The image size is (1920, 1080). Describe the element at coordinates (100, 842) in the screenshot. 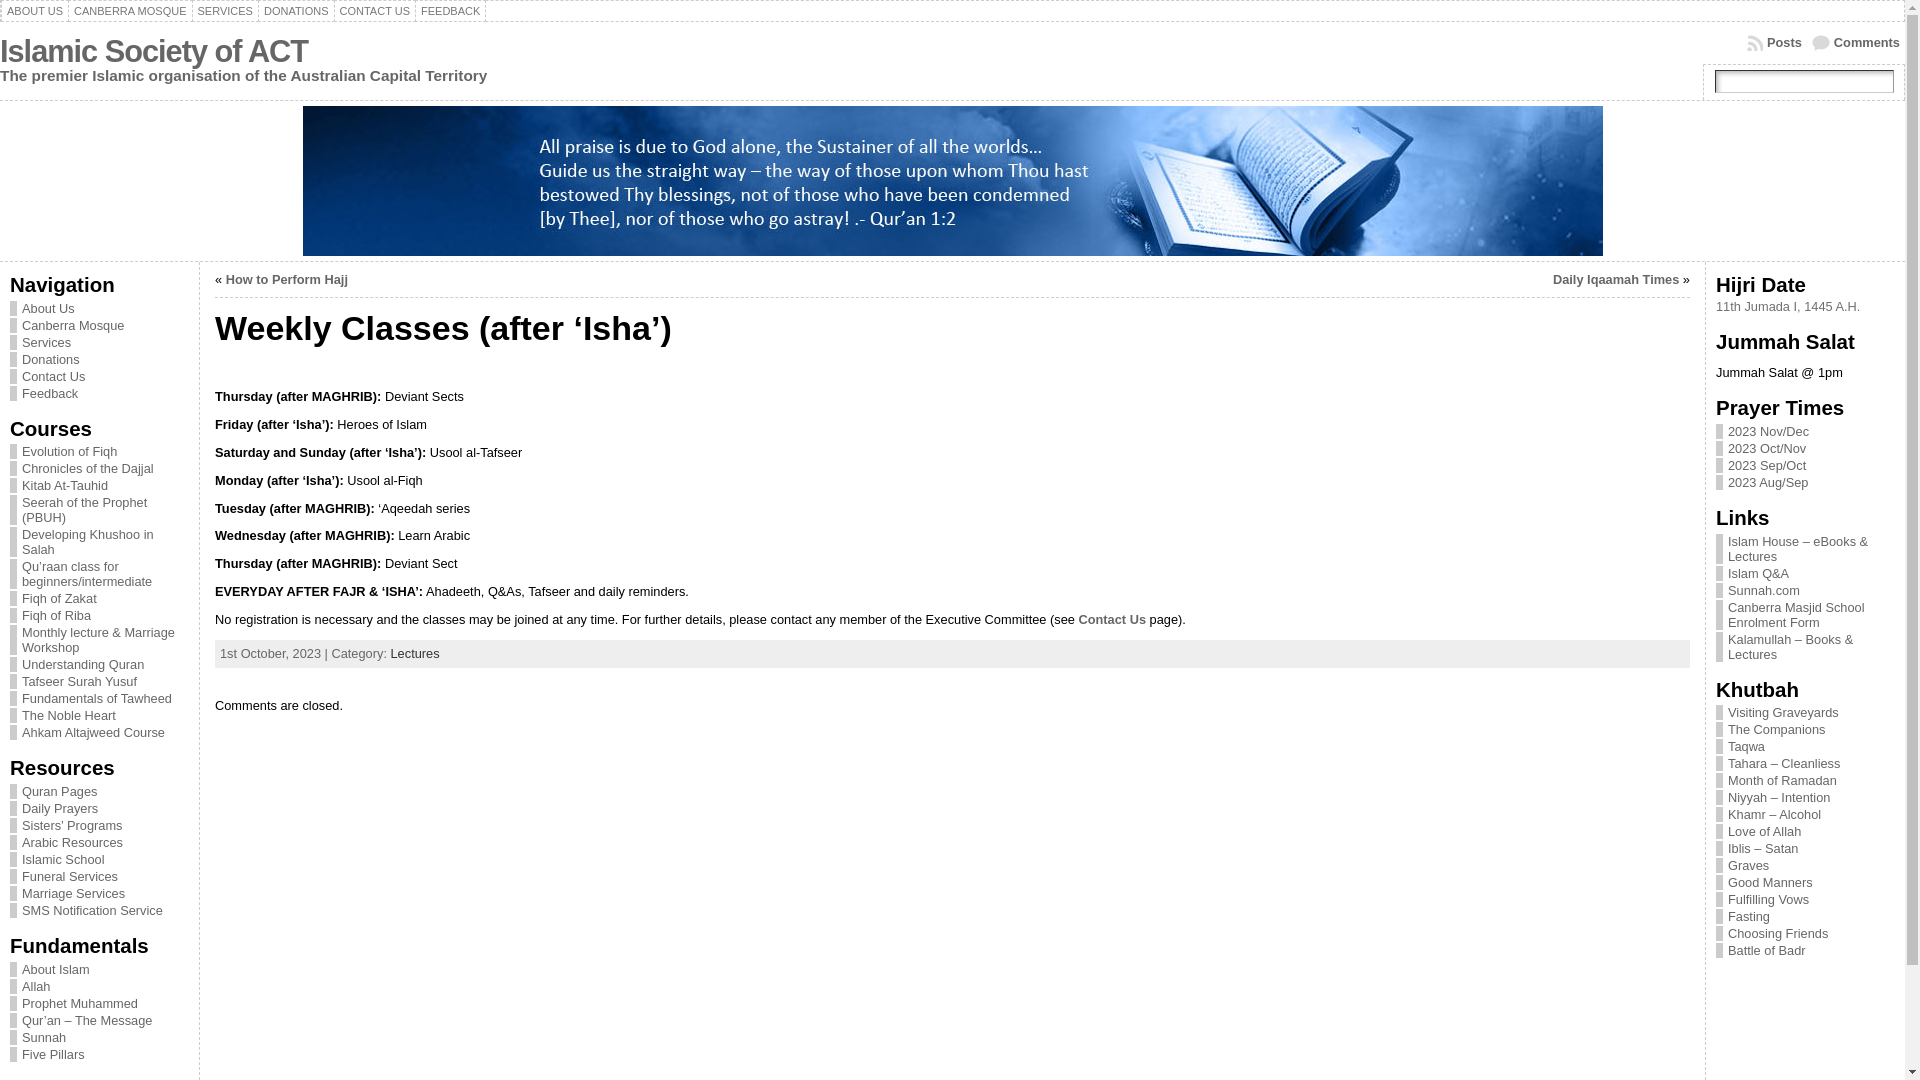

I see `Arabic Resources` at that location.